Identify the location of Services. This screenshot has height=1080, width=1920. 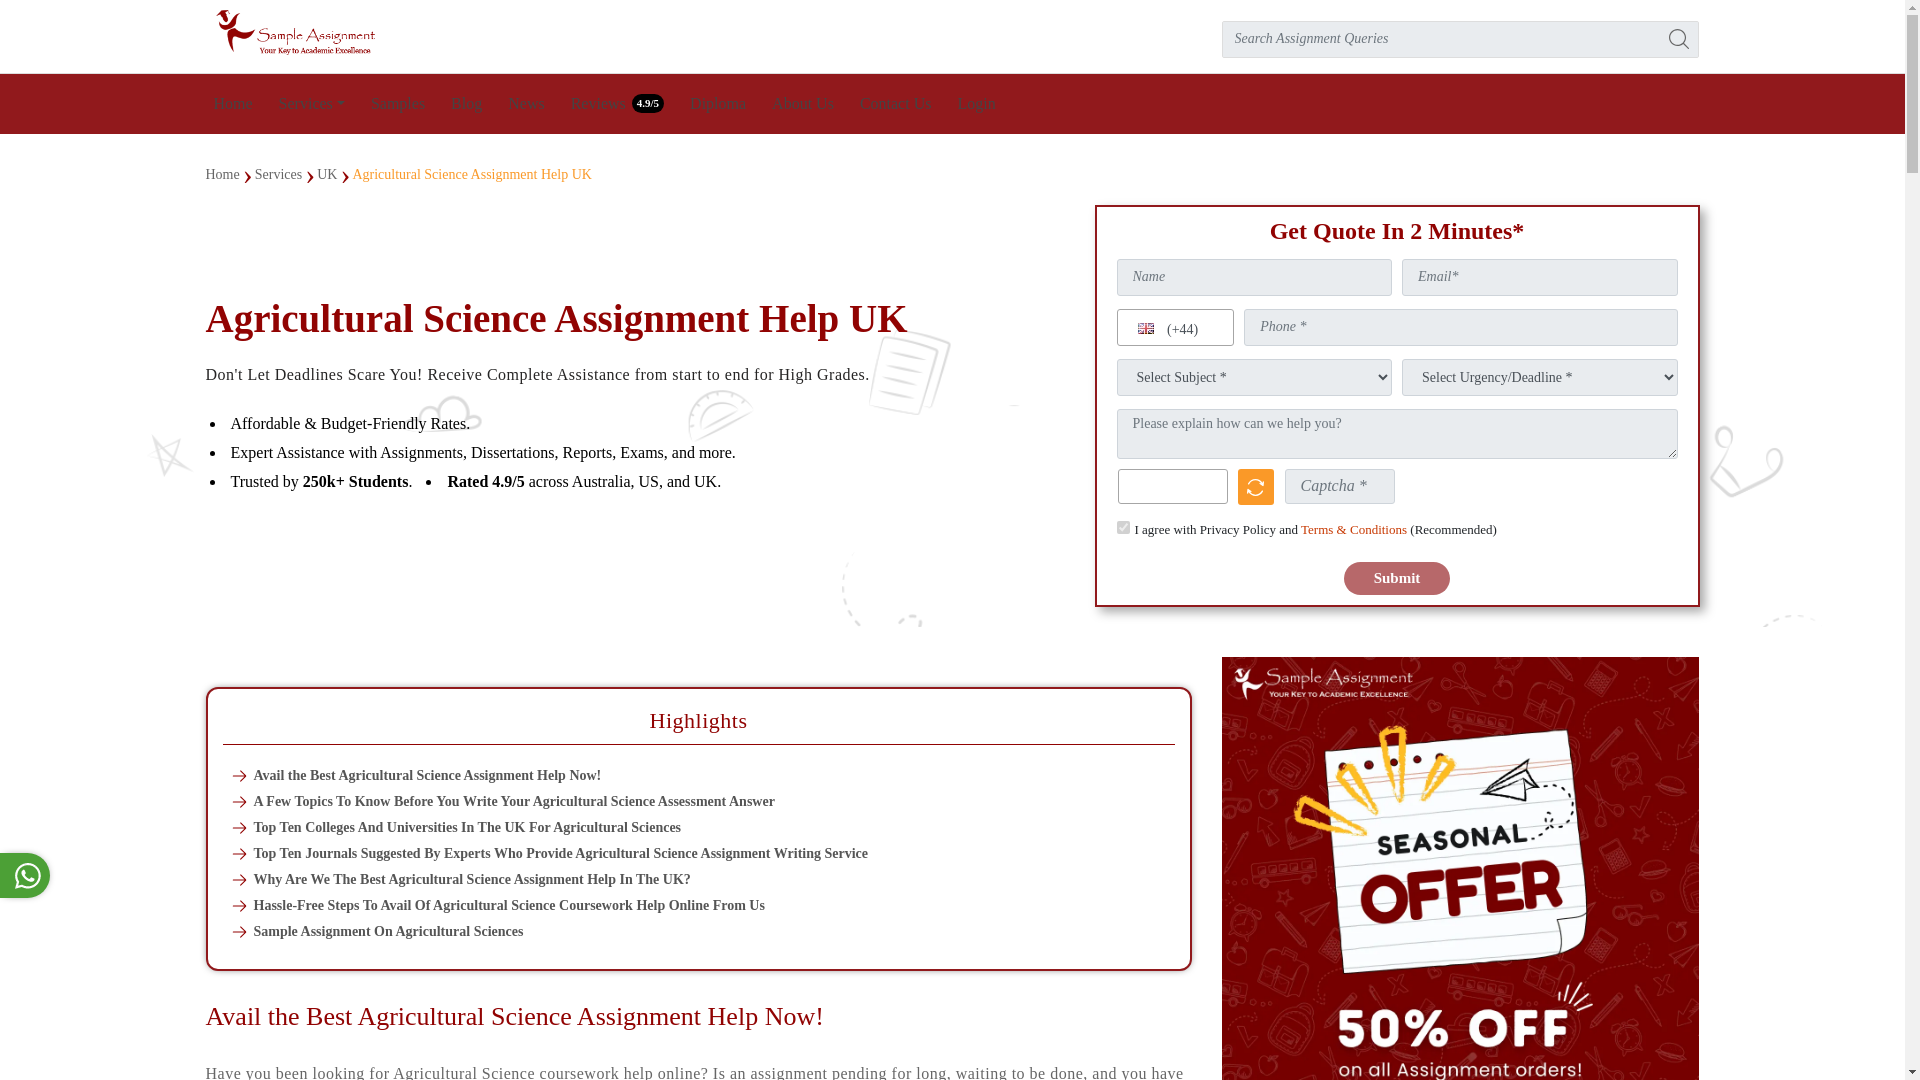
(312, 104).